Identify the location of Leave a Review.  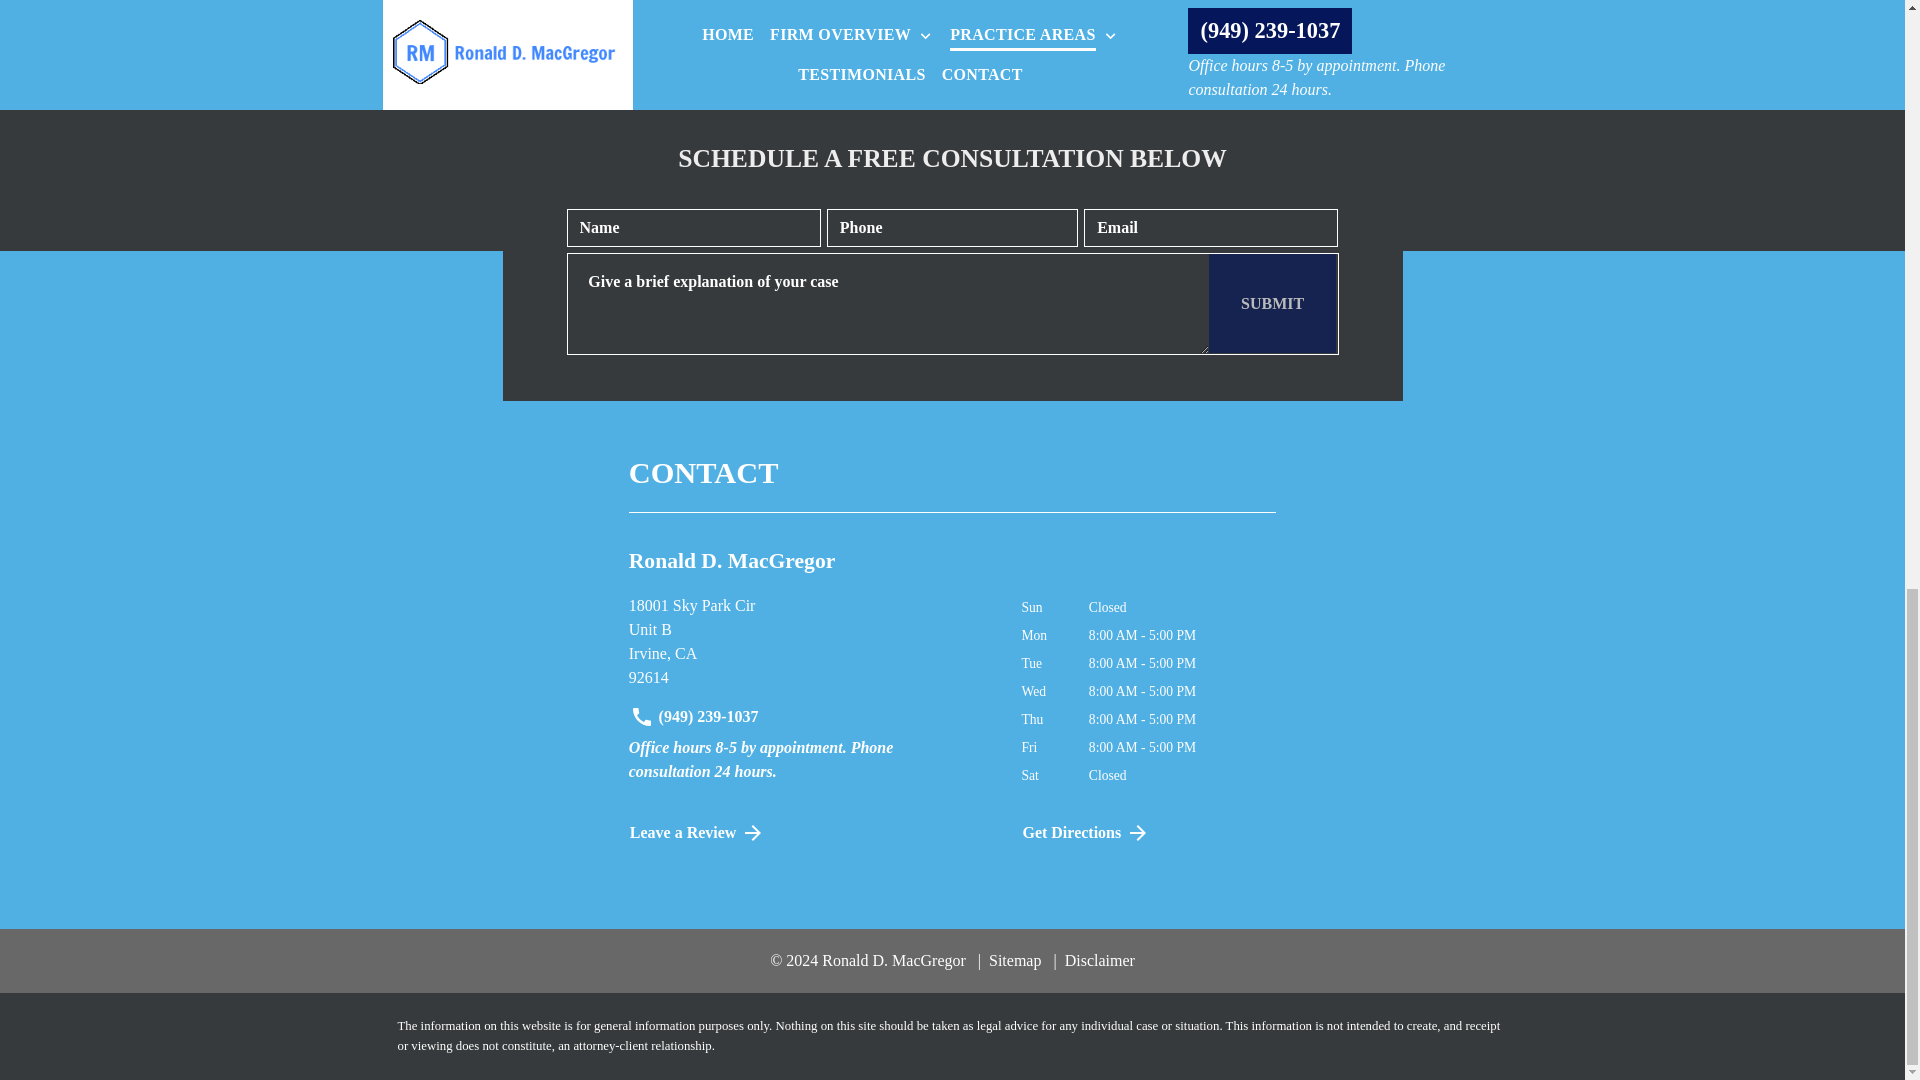
(1272, 303).